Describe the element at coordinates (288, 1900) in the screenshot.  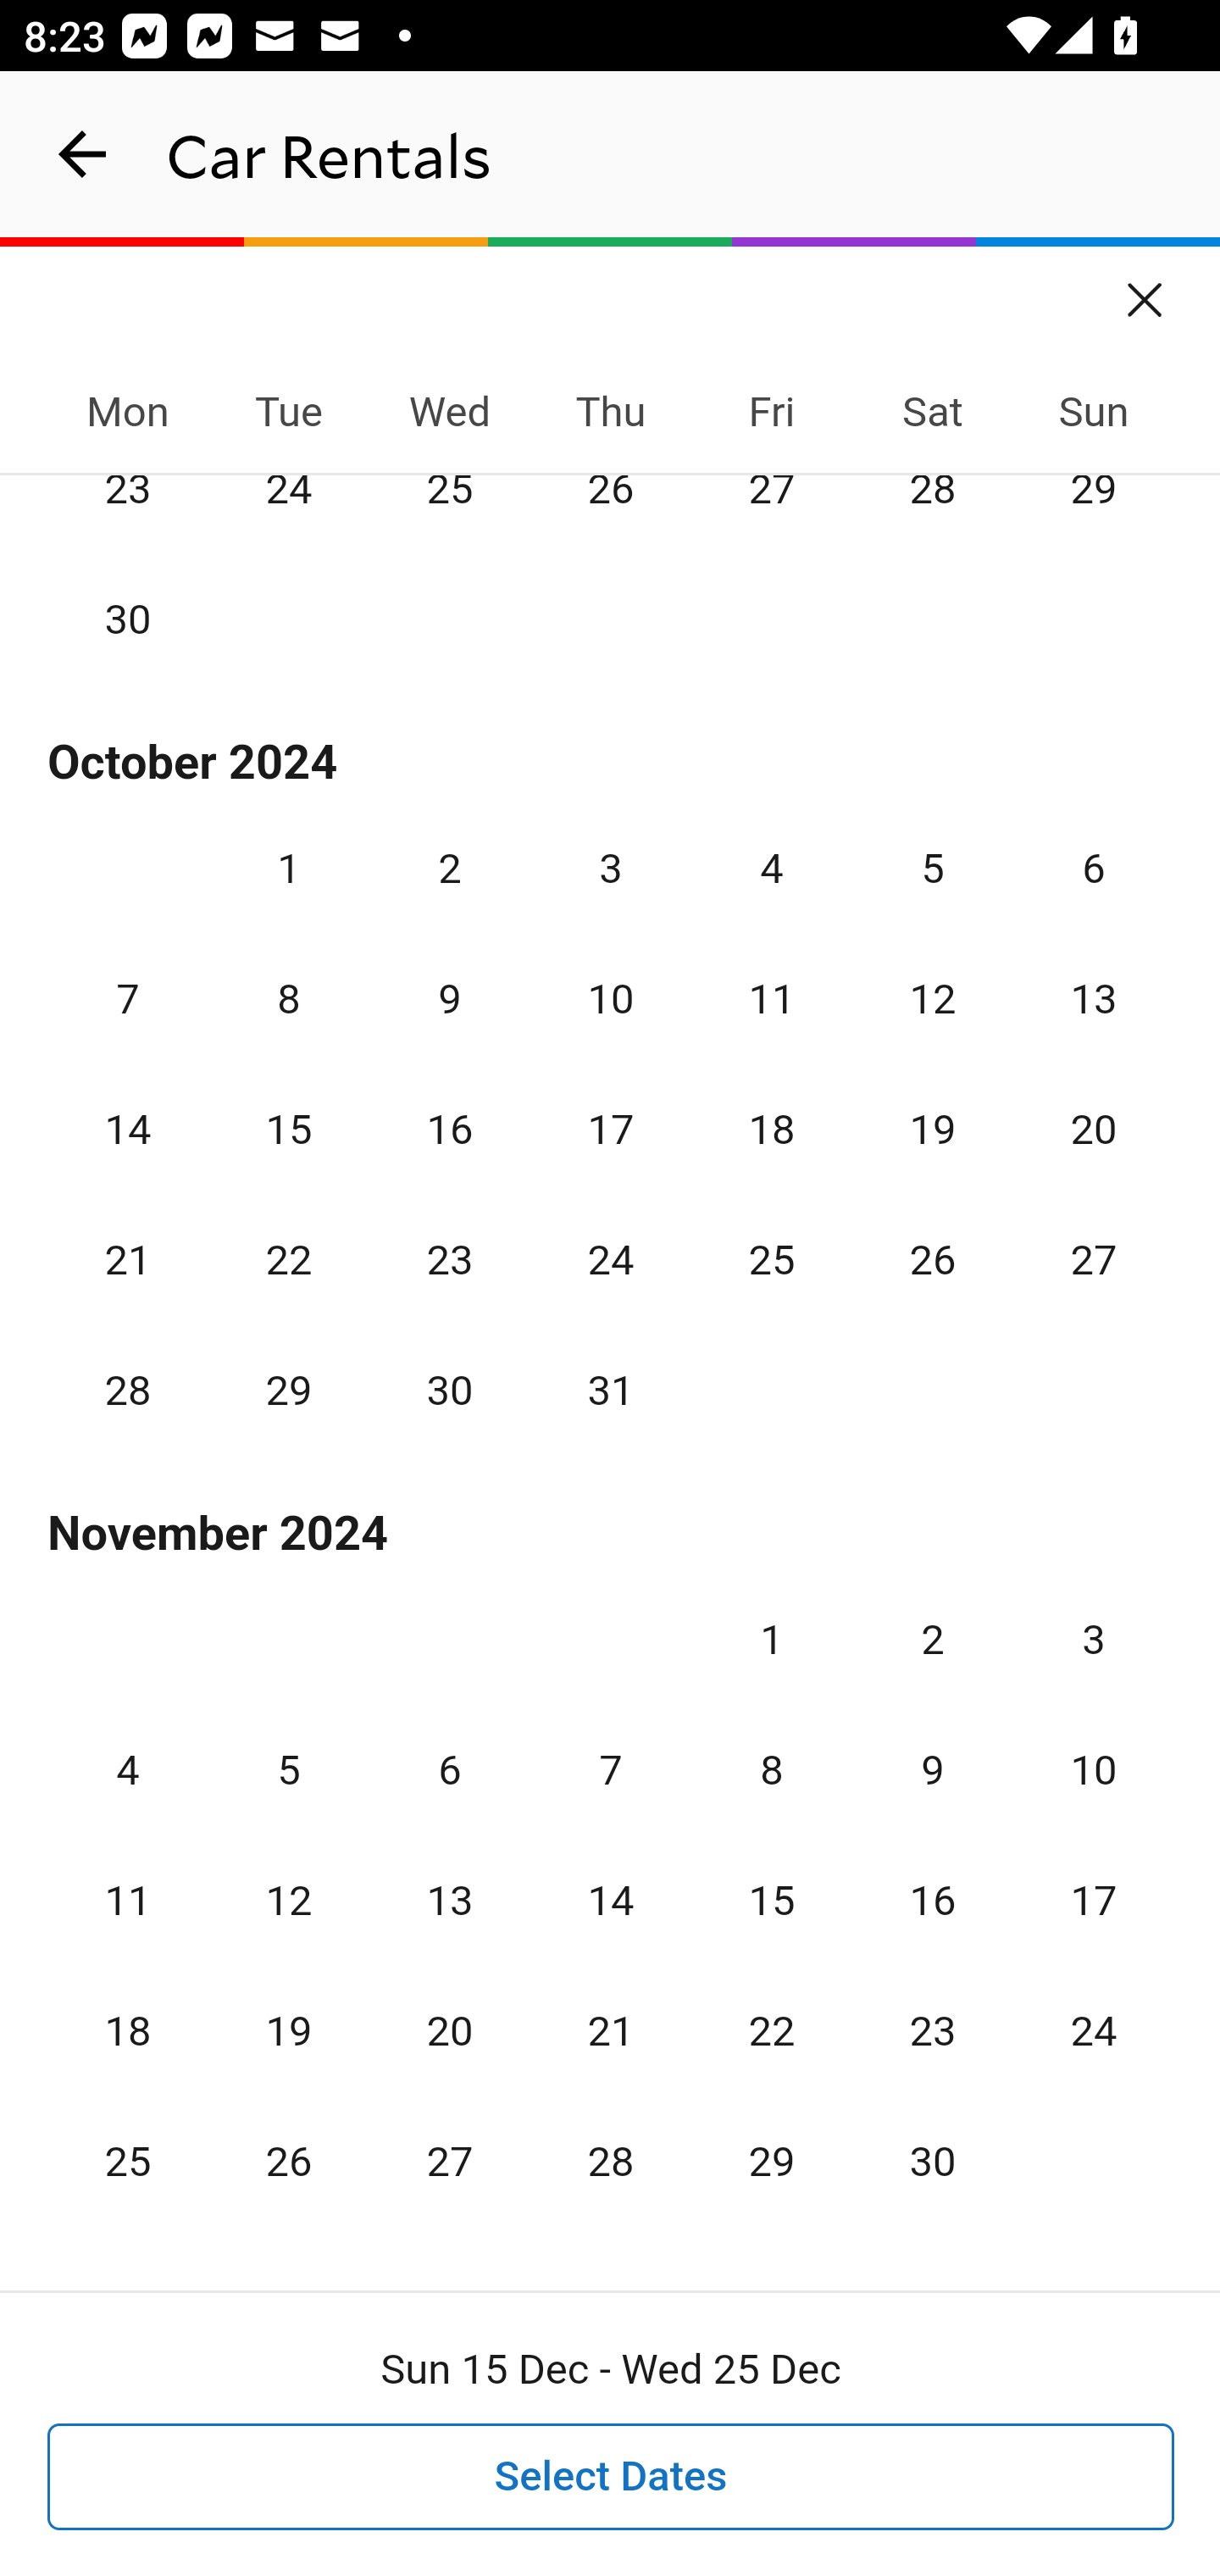
I see `12 November 2024` at that location.